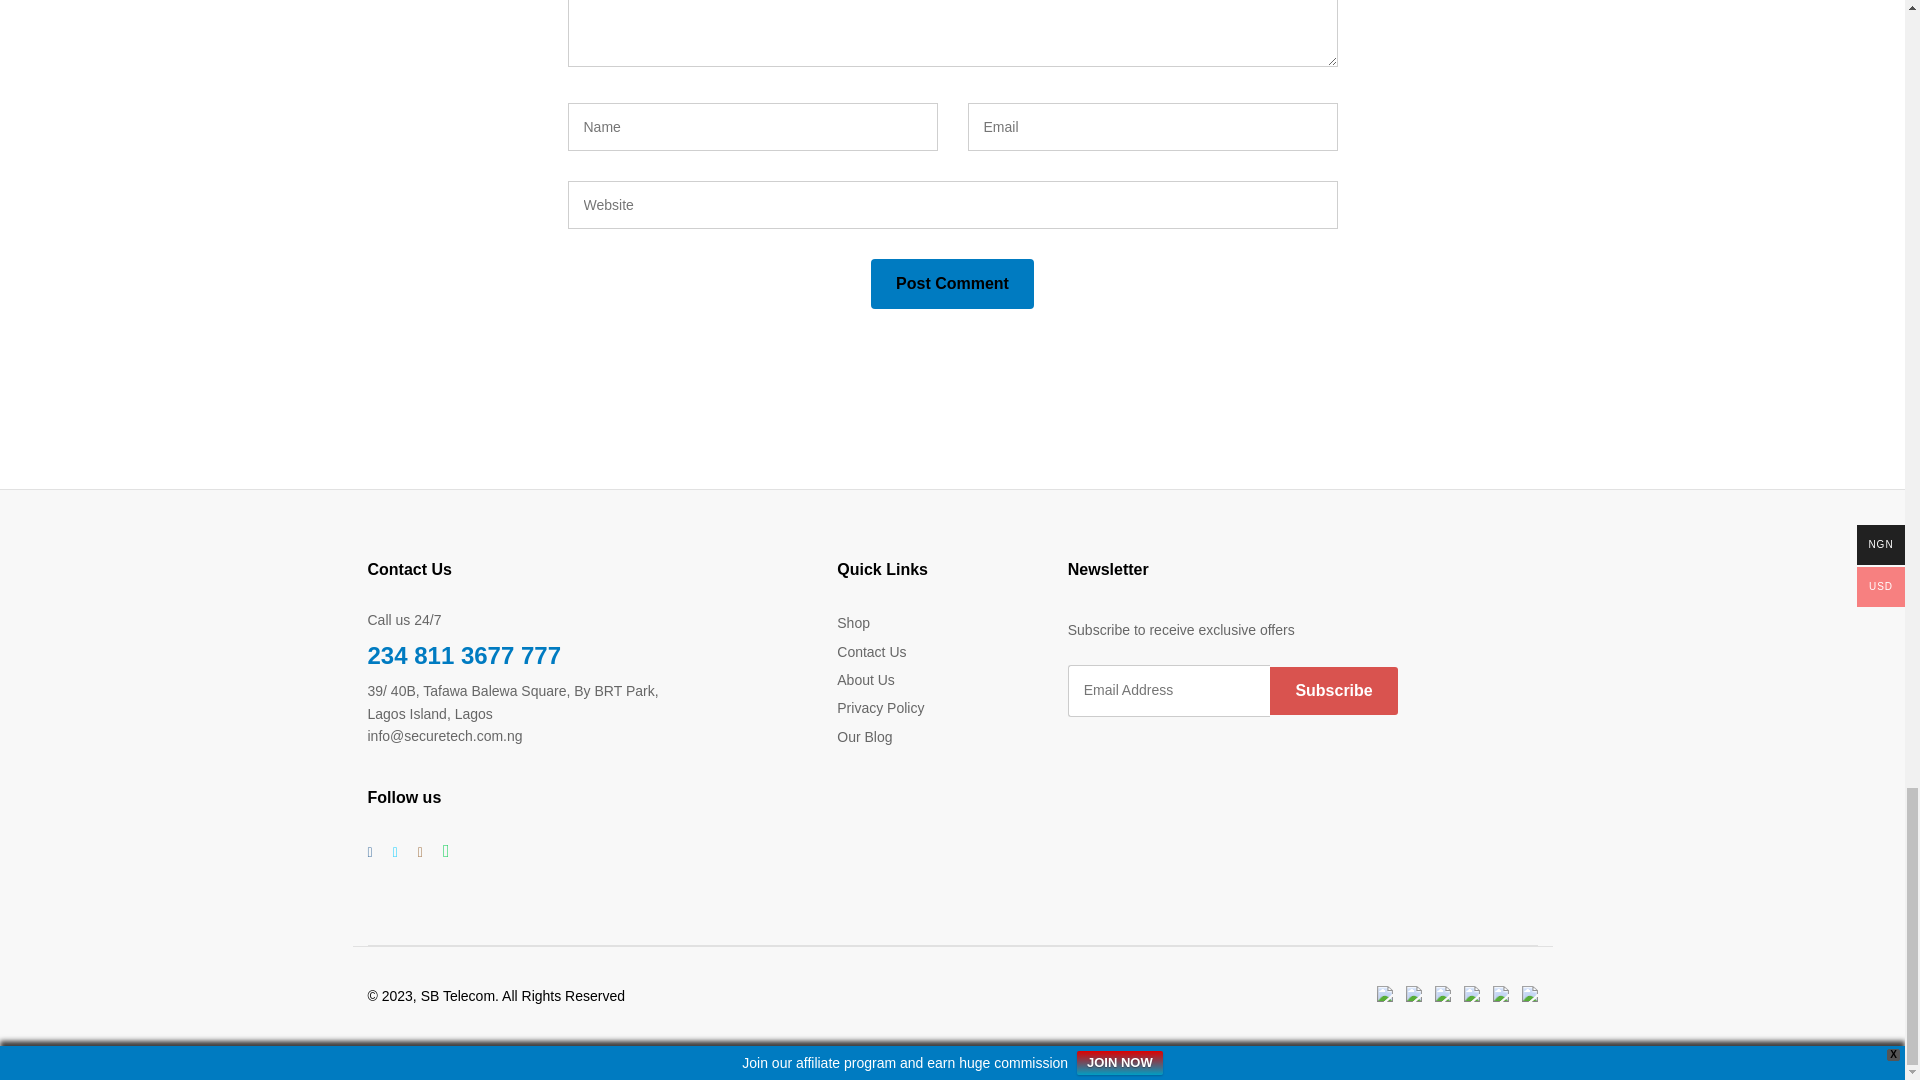  I want to click on Post Comment, so click(952, 284).